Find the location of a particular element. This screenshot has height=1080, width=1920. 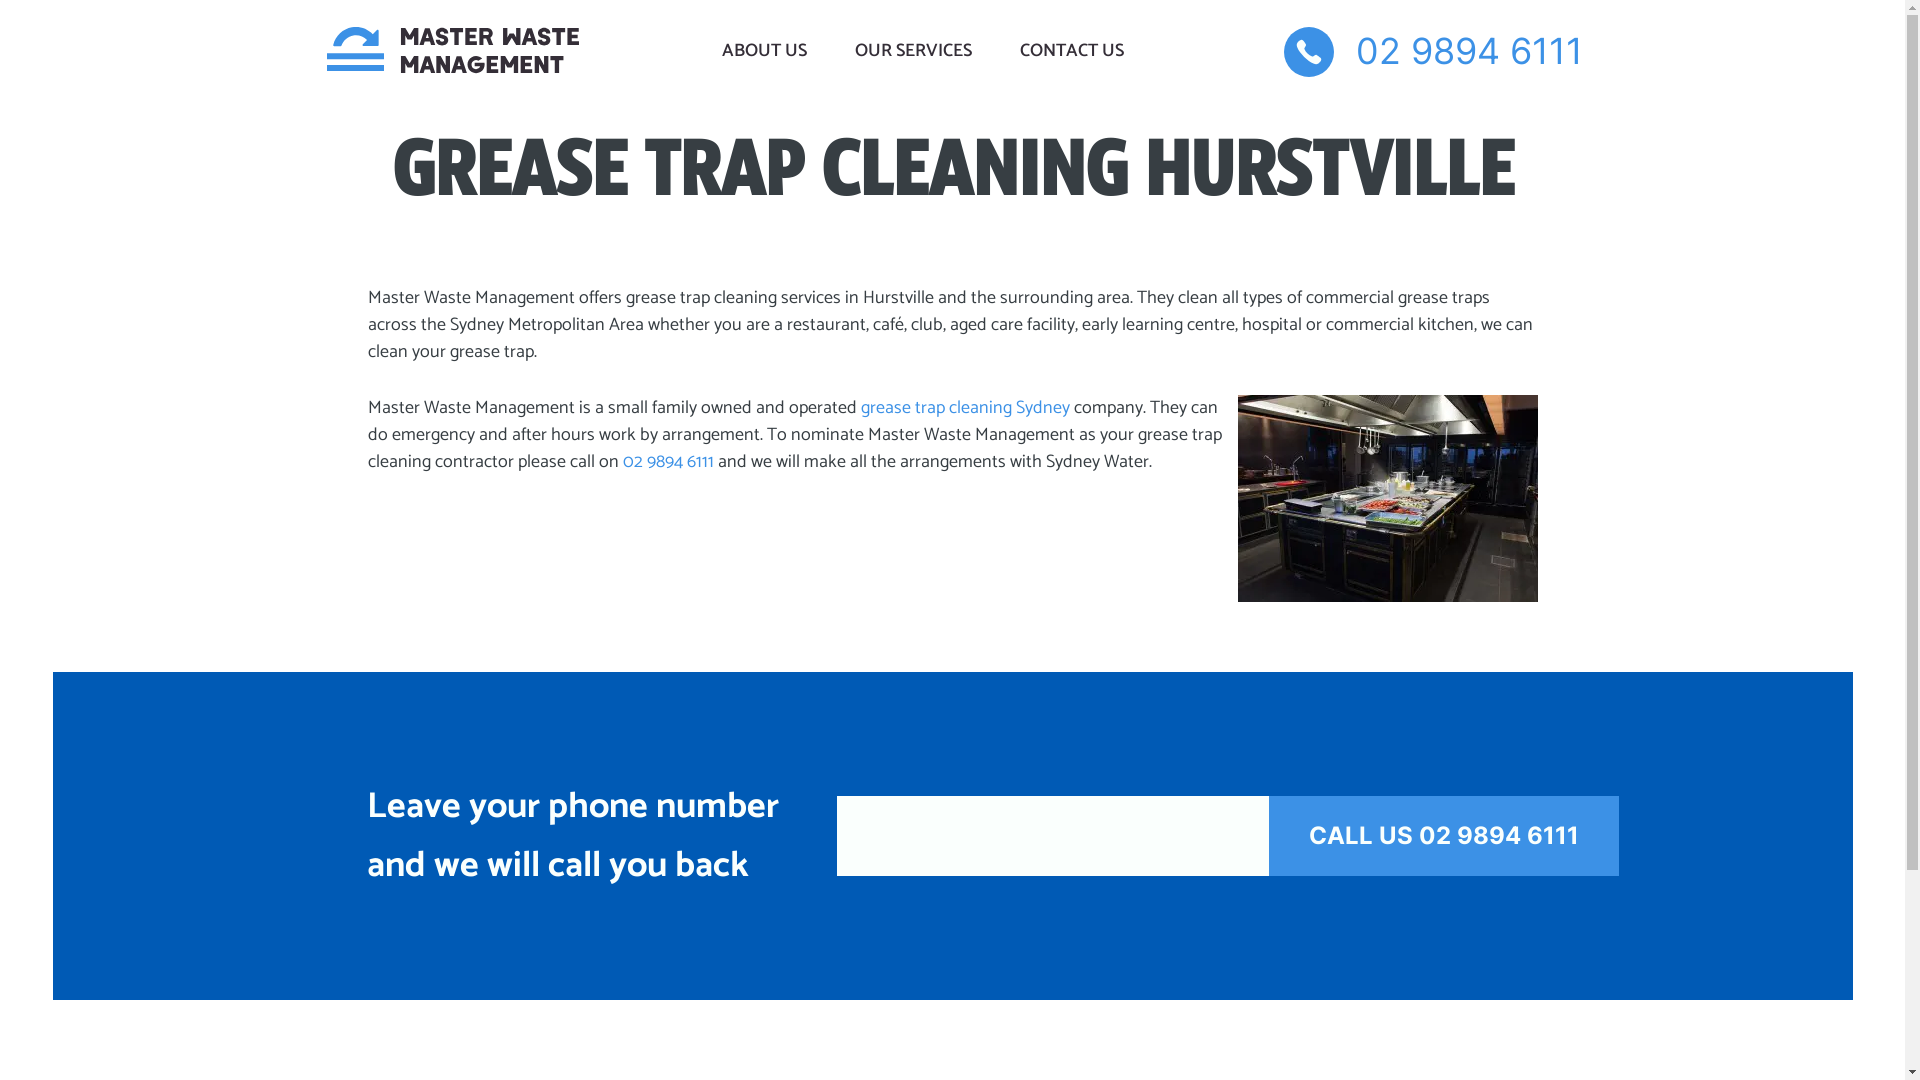

OUR SERVICES is located at coordinates (912, 51).